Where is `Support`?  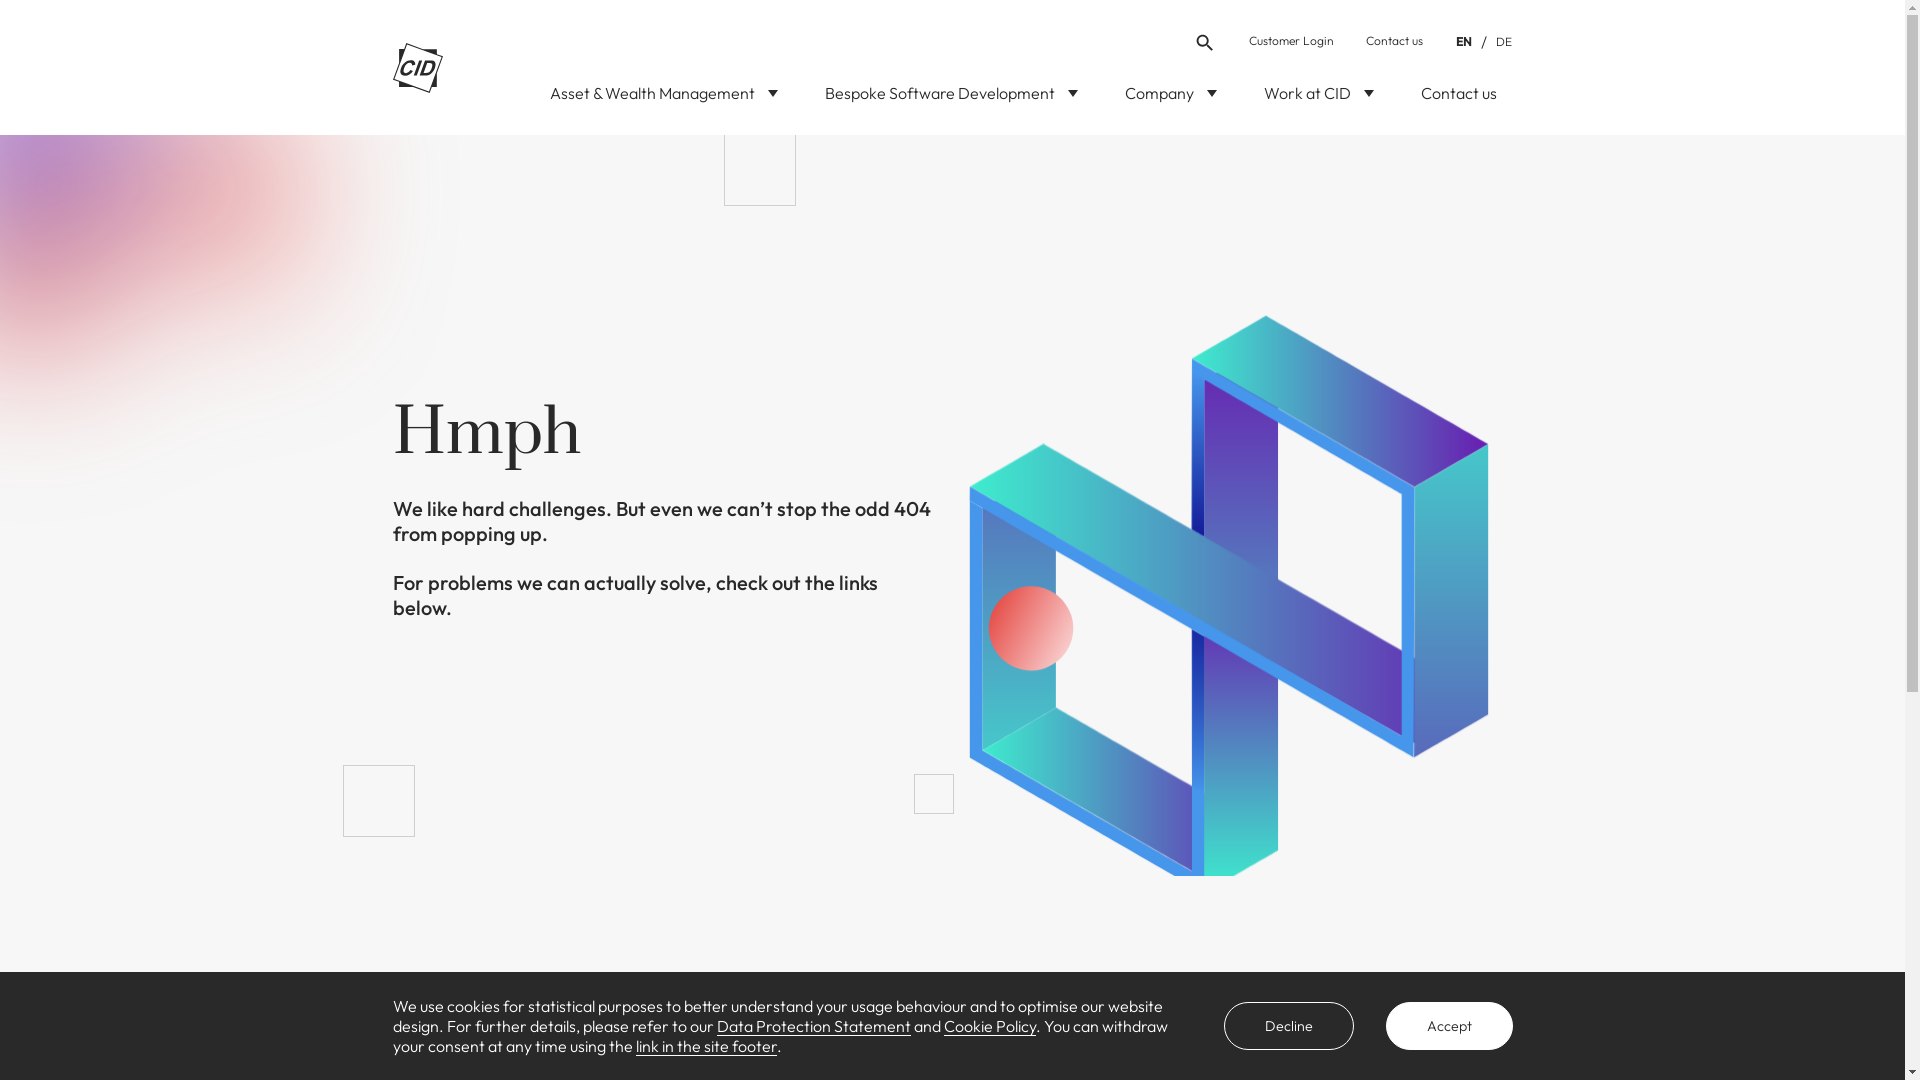
Support is located at coordinates (1020, 1034).